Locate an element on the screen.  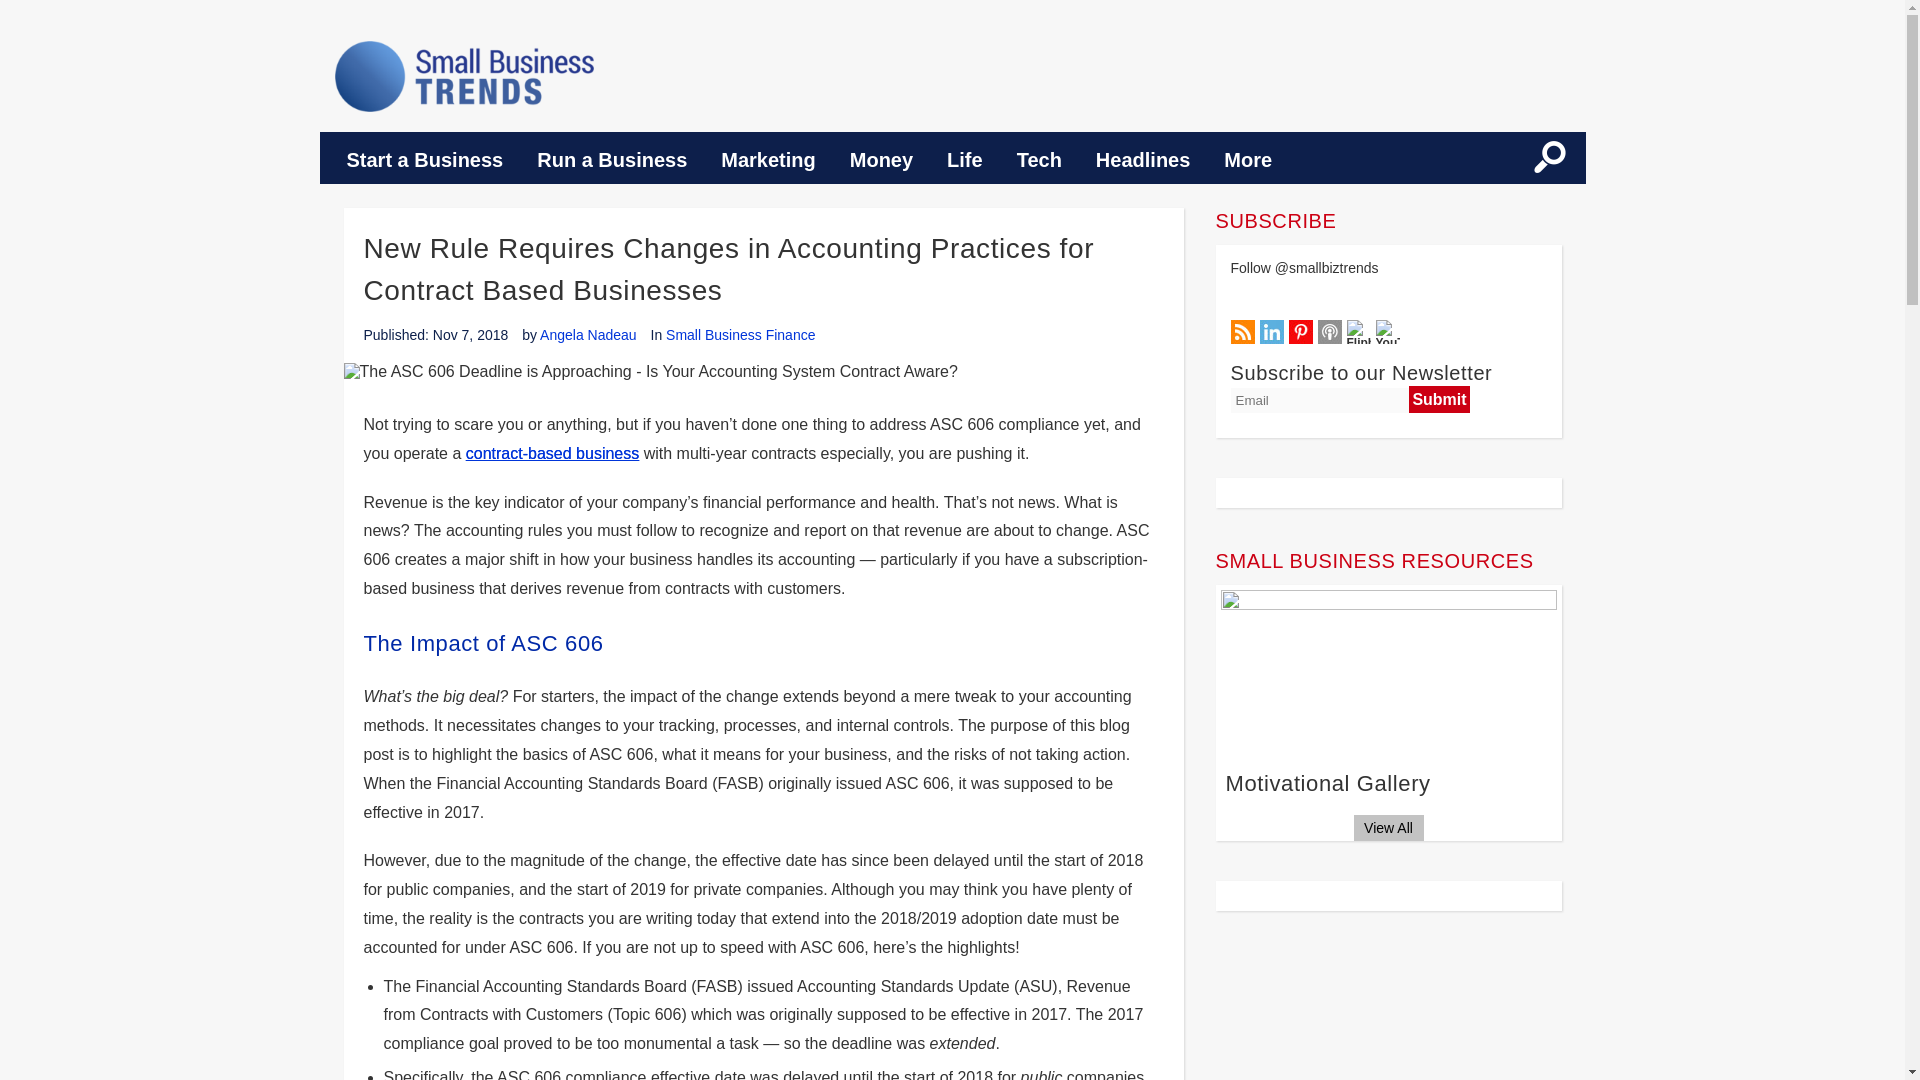
Posts by Angela Nadeau is located at coordinates (588, 335).